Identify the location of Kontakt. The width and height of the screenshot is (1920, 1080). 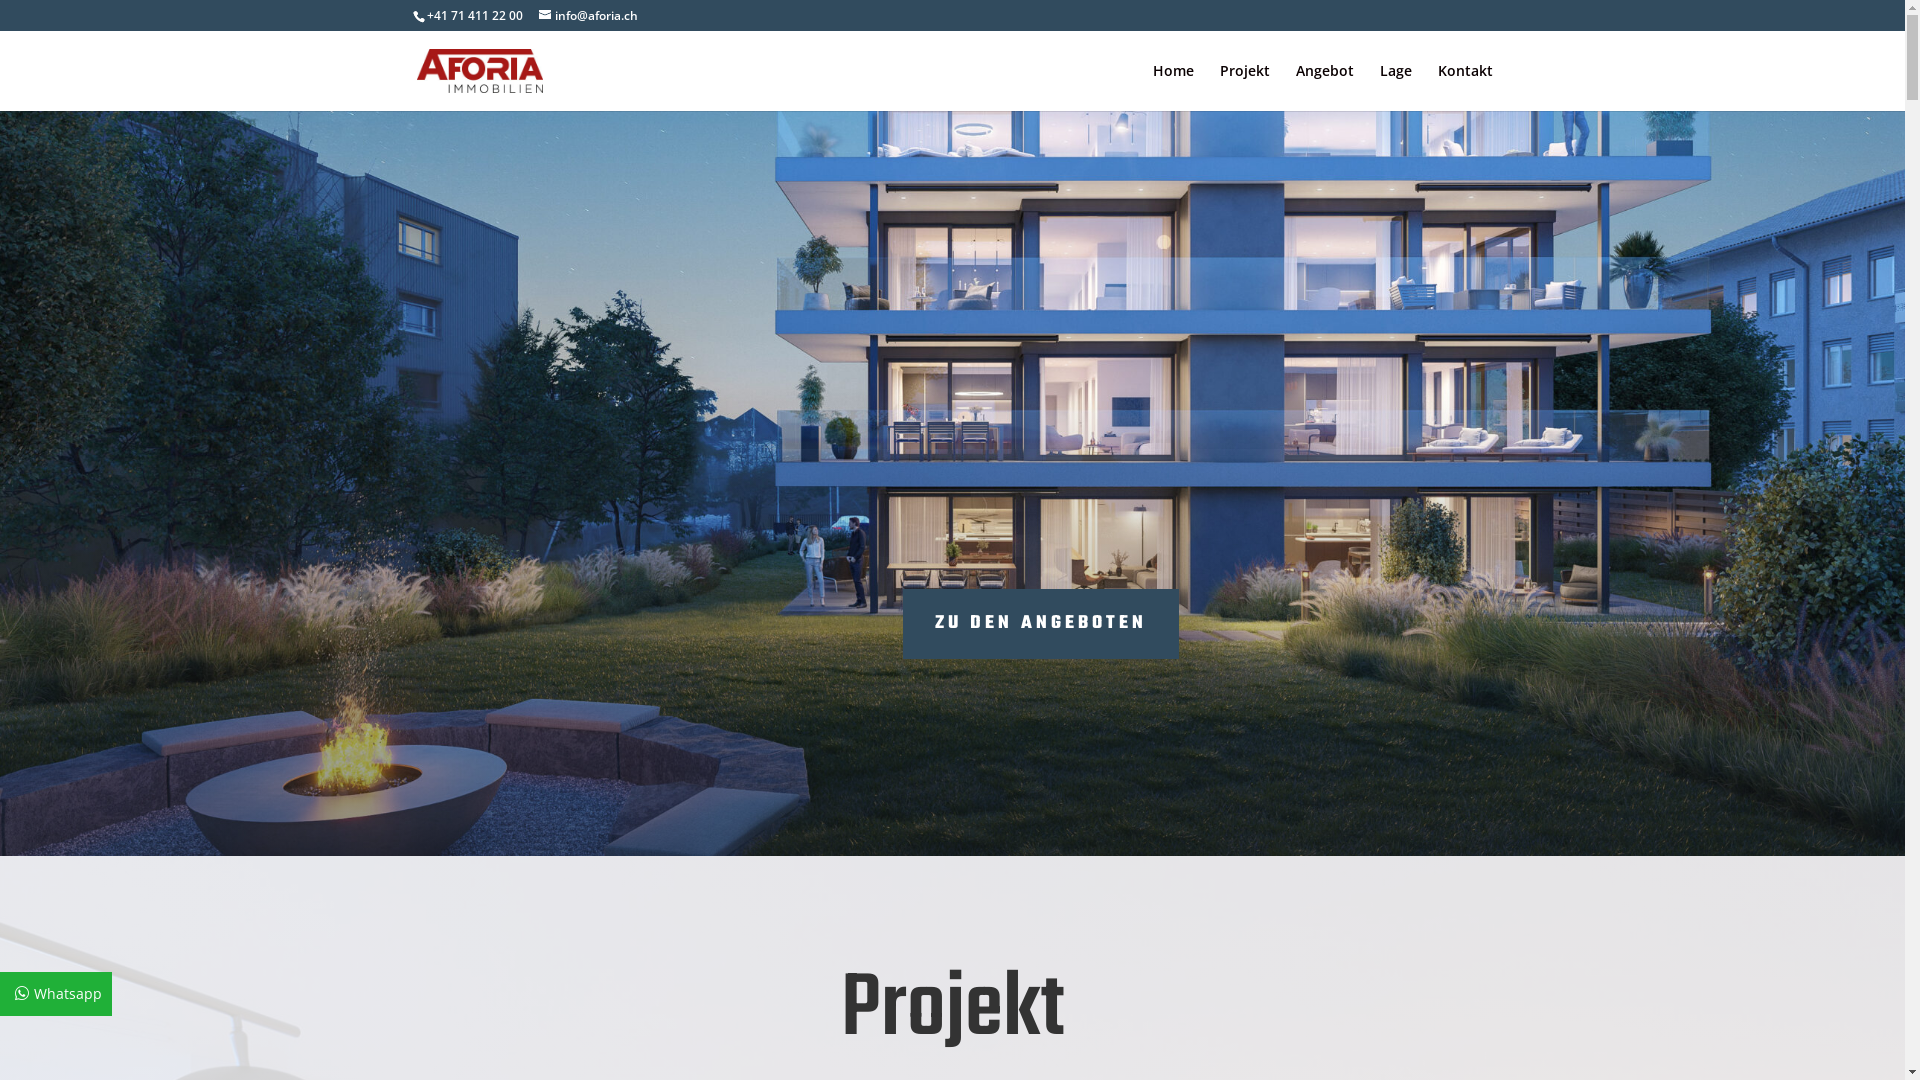
(1466, 88).